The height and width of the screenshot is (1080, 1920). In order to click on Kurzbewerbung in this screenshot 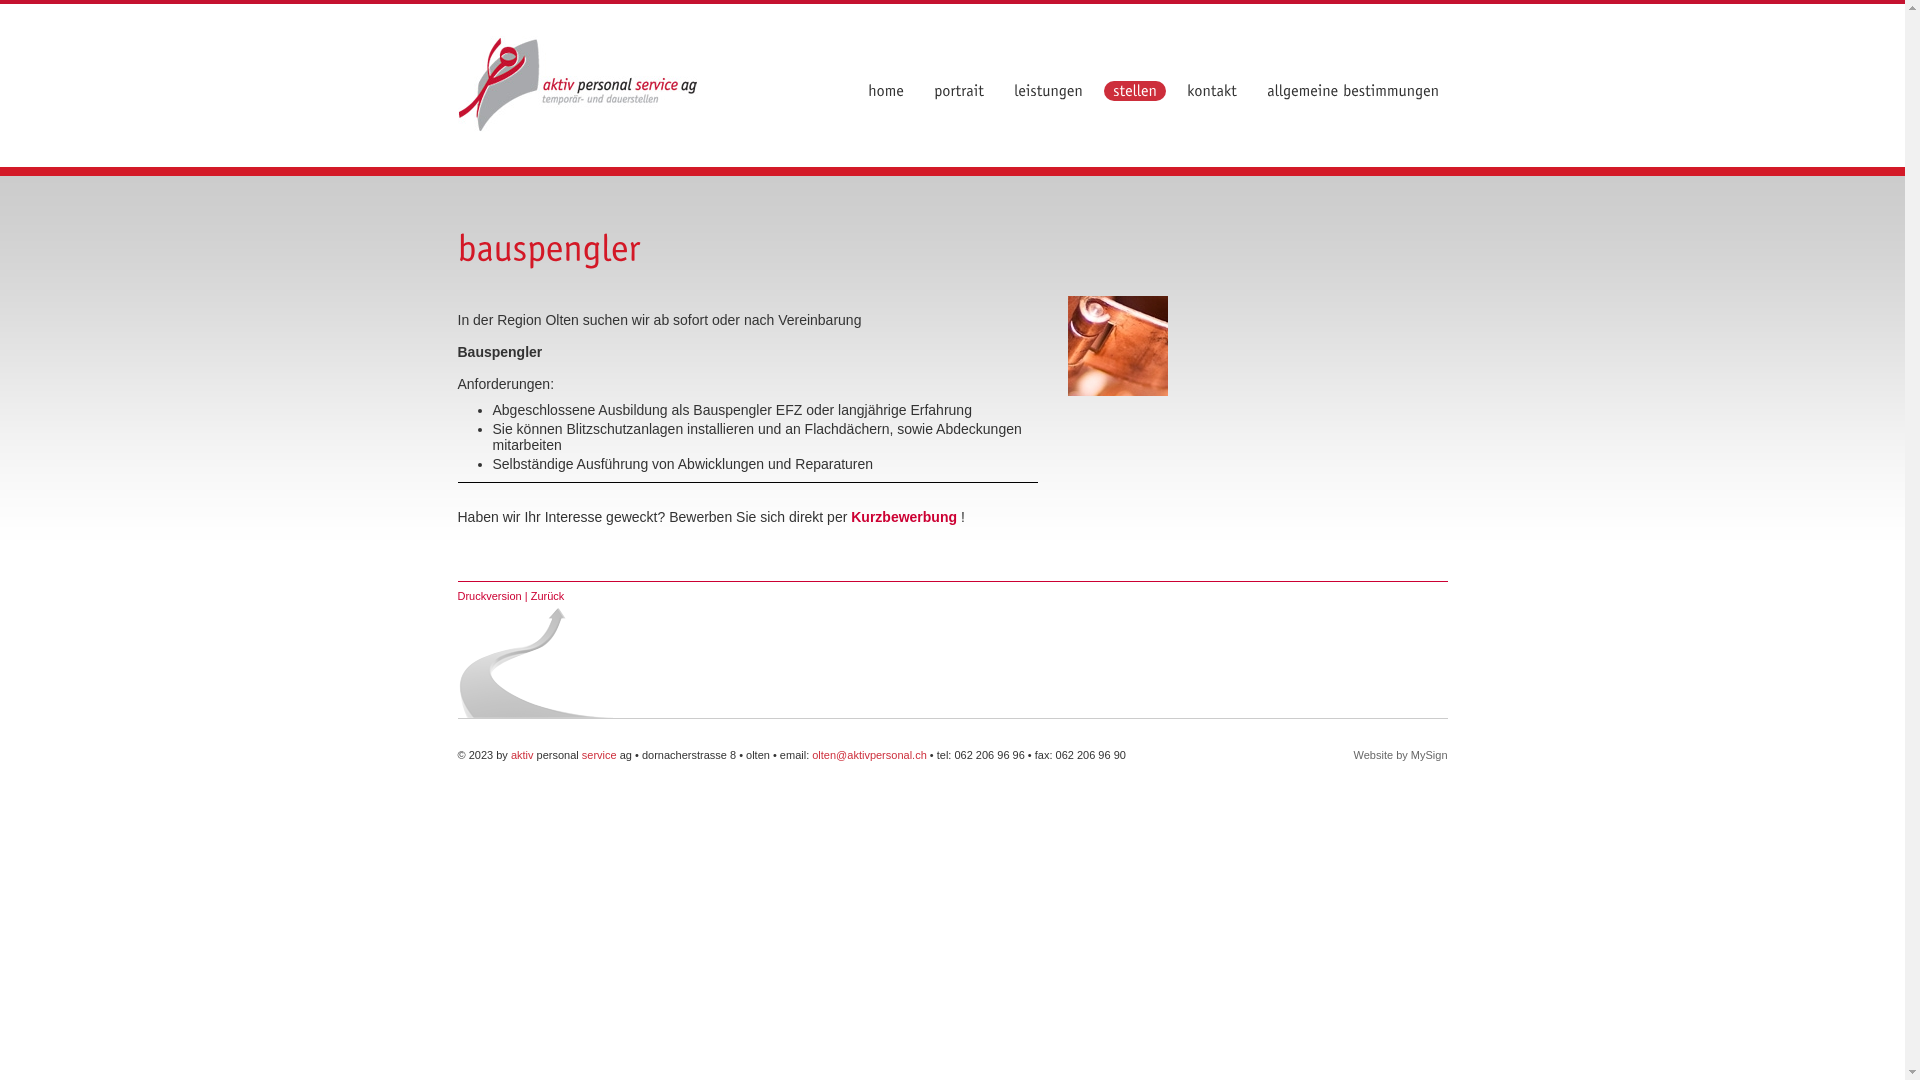, I will do `click(904, 516)`.